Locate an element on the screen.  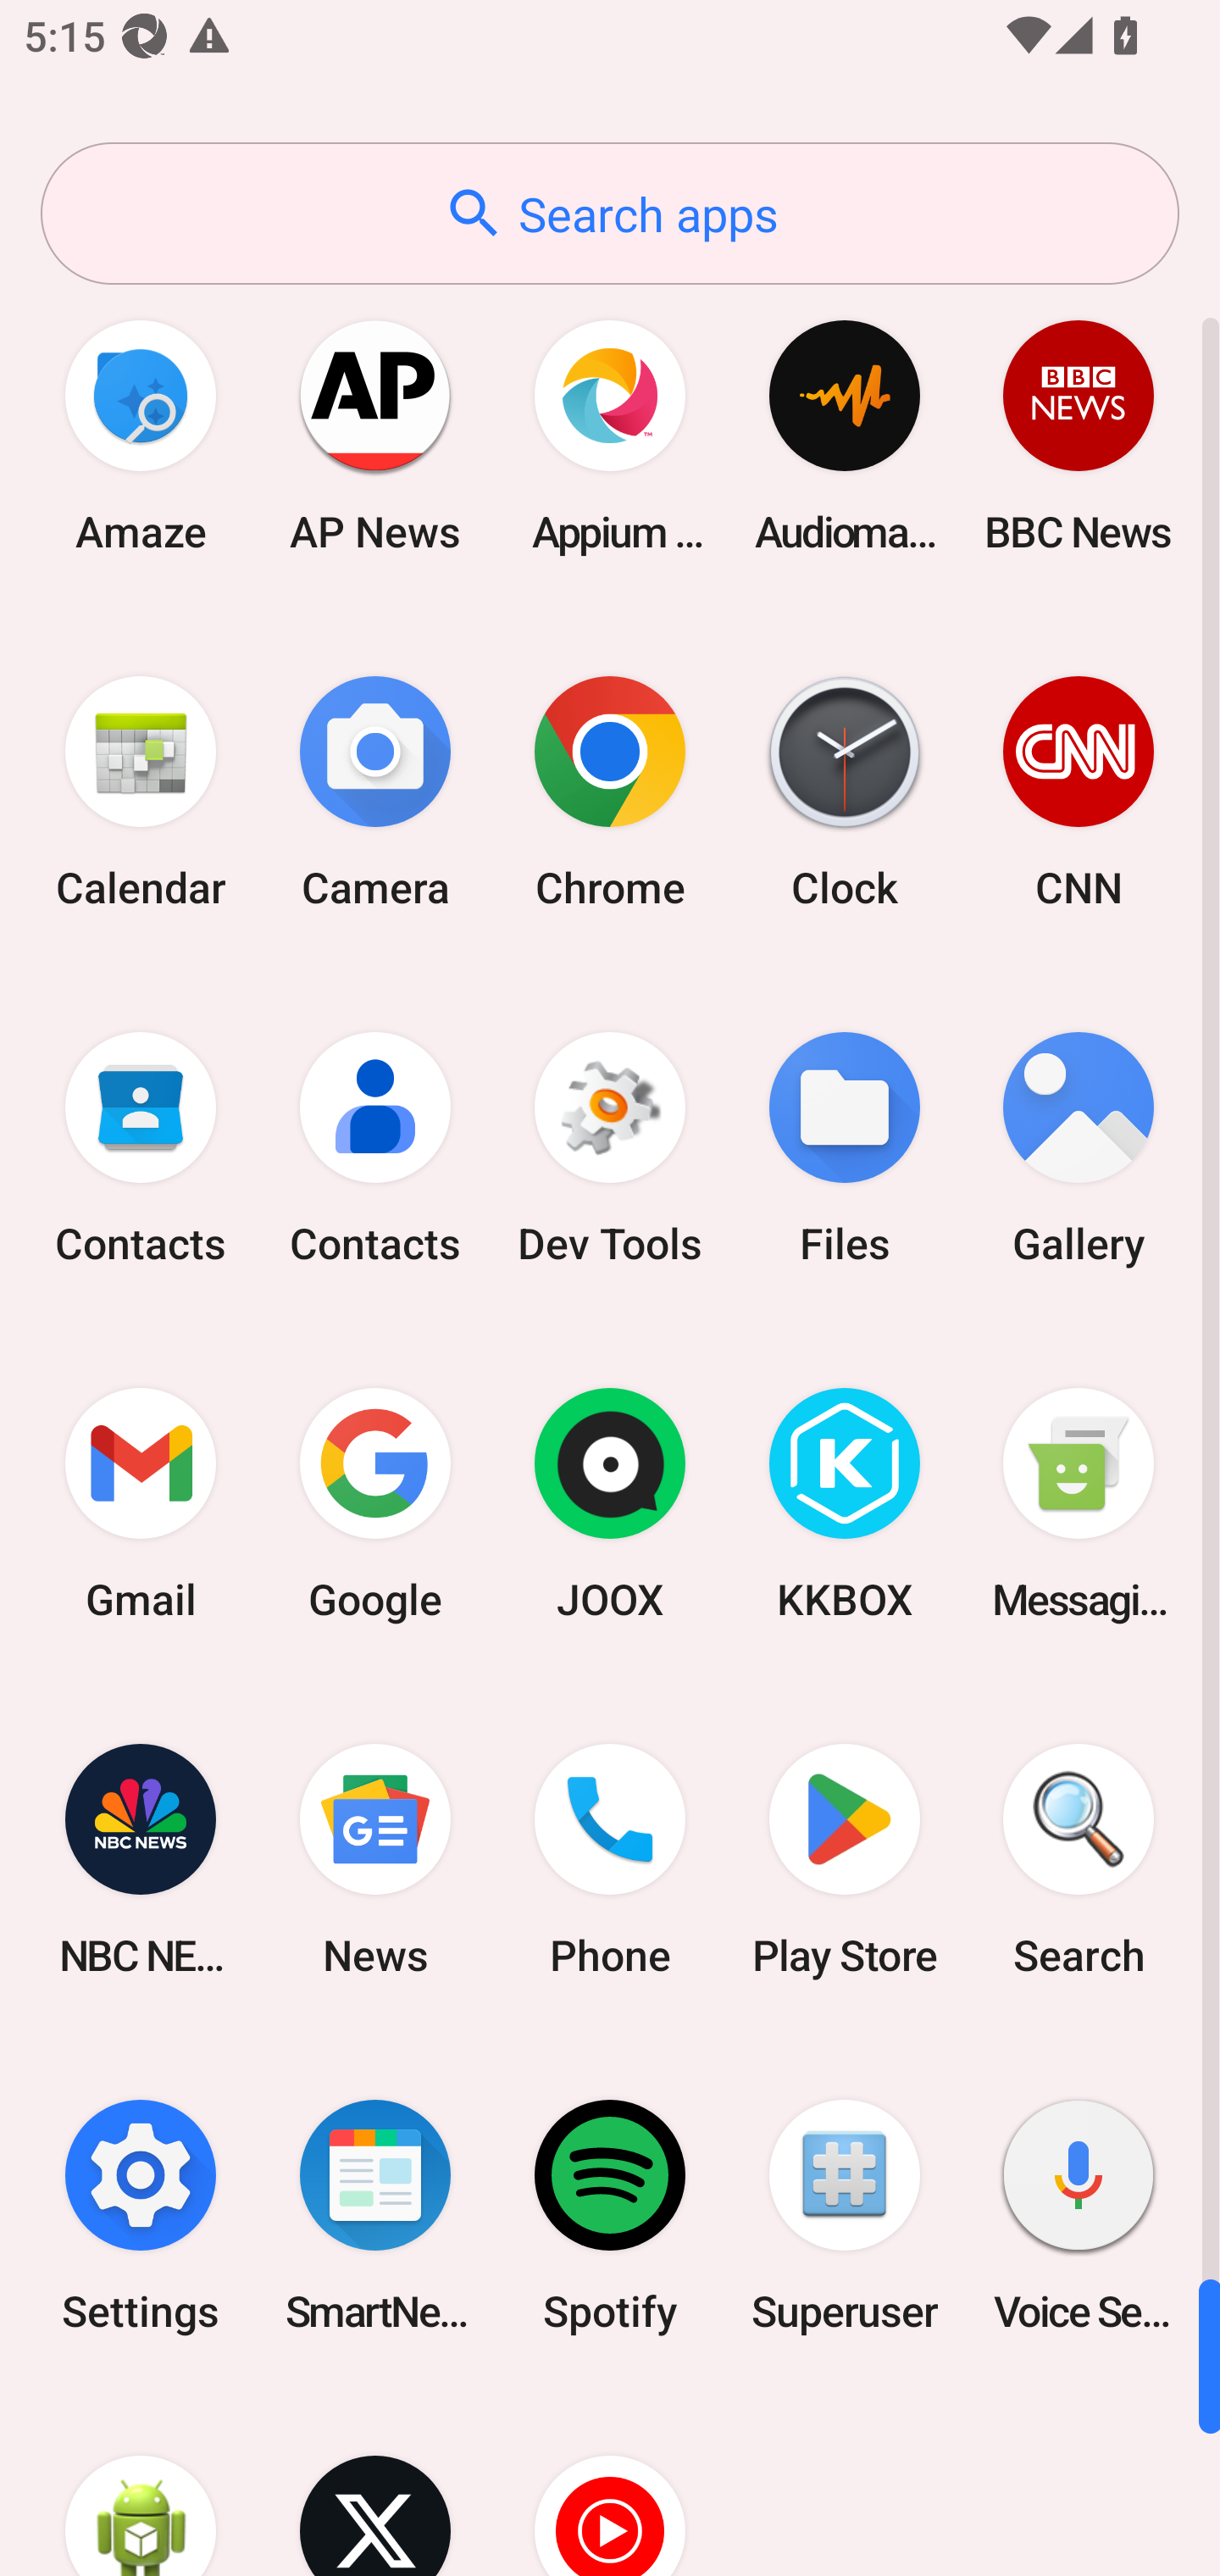
WebView Browser Tester is located at coordinates (141, 2484).